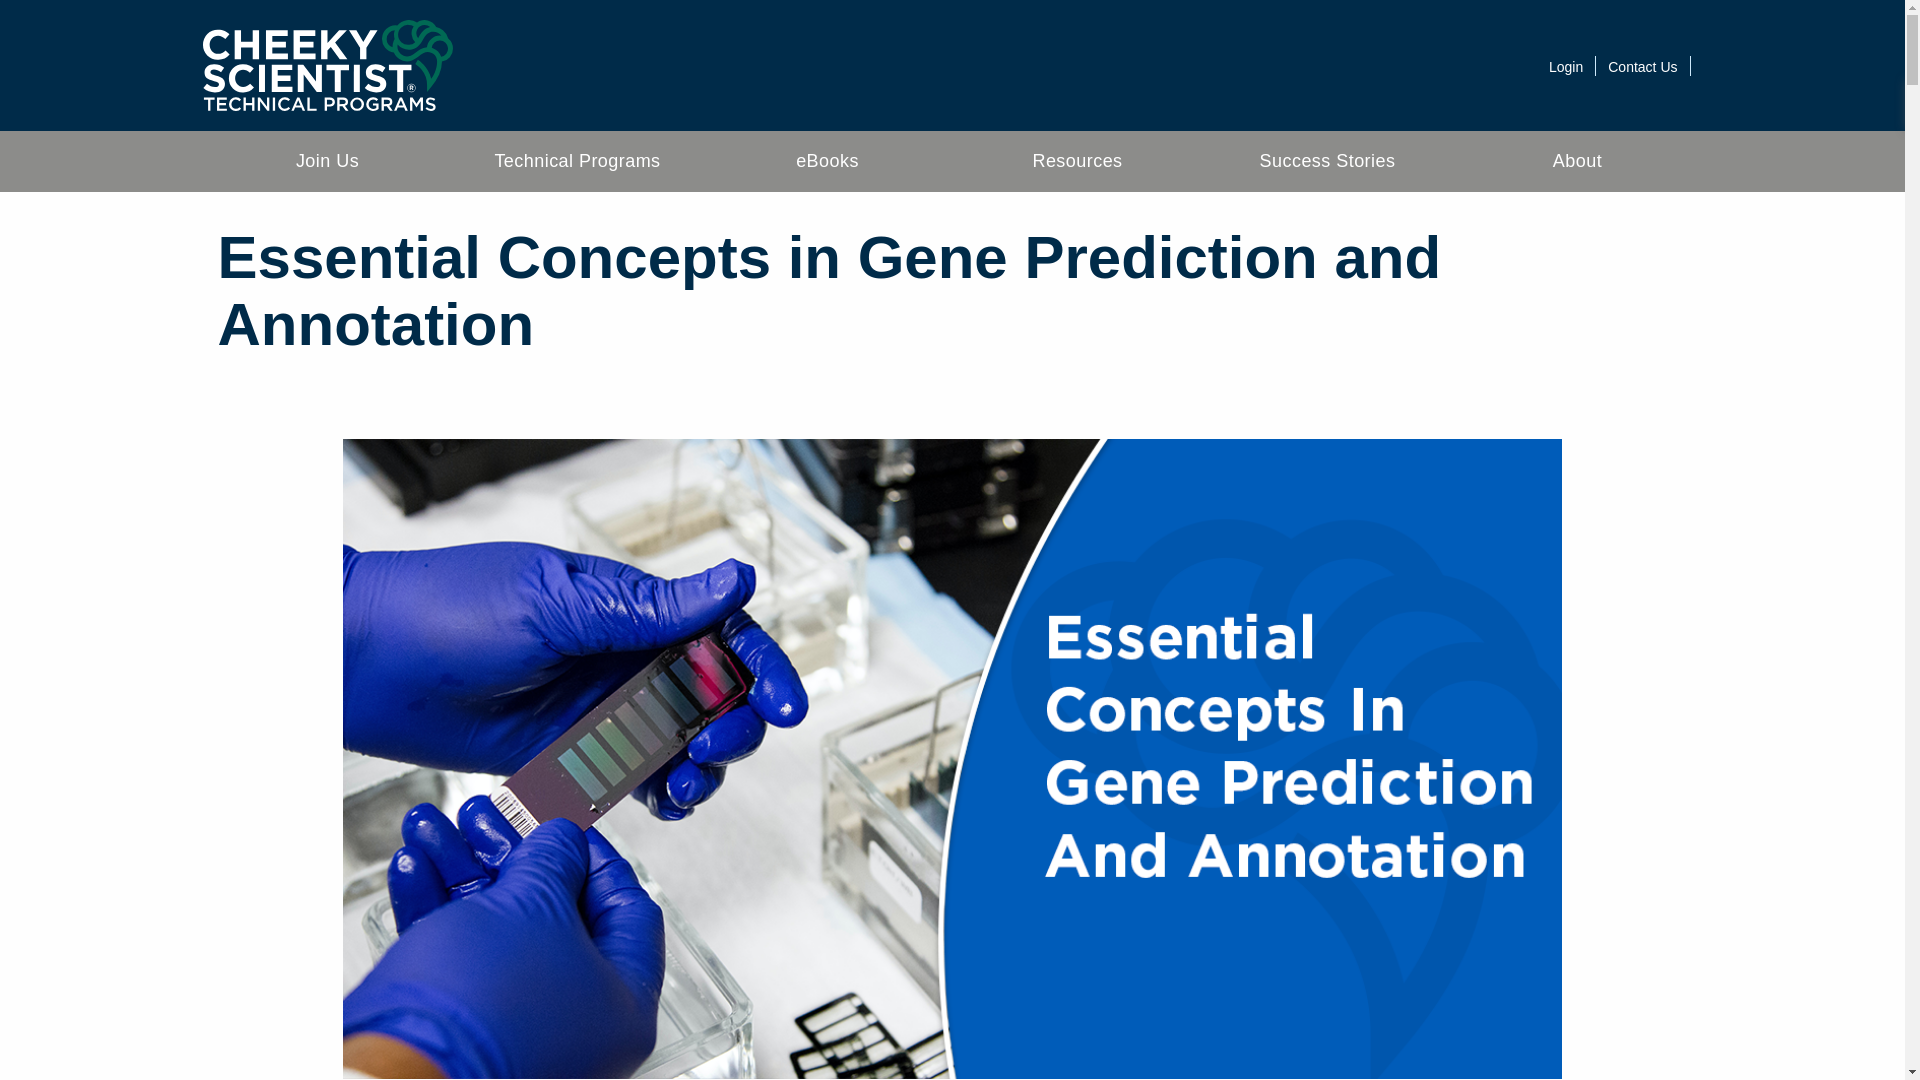 This screenshot has width=1920, height=1080. Describe the element at coordinates (1576, 161) in the screenshot. I see `About` at that location.